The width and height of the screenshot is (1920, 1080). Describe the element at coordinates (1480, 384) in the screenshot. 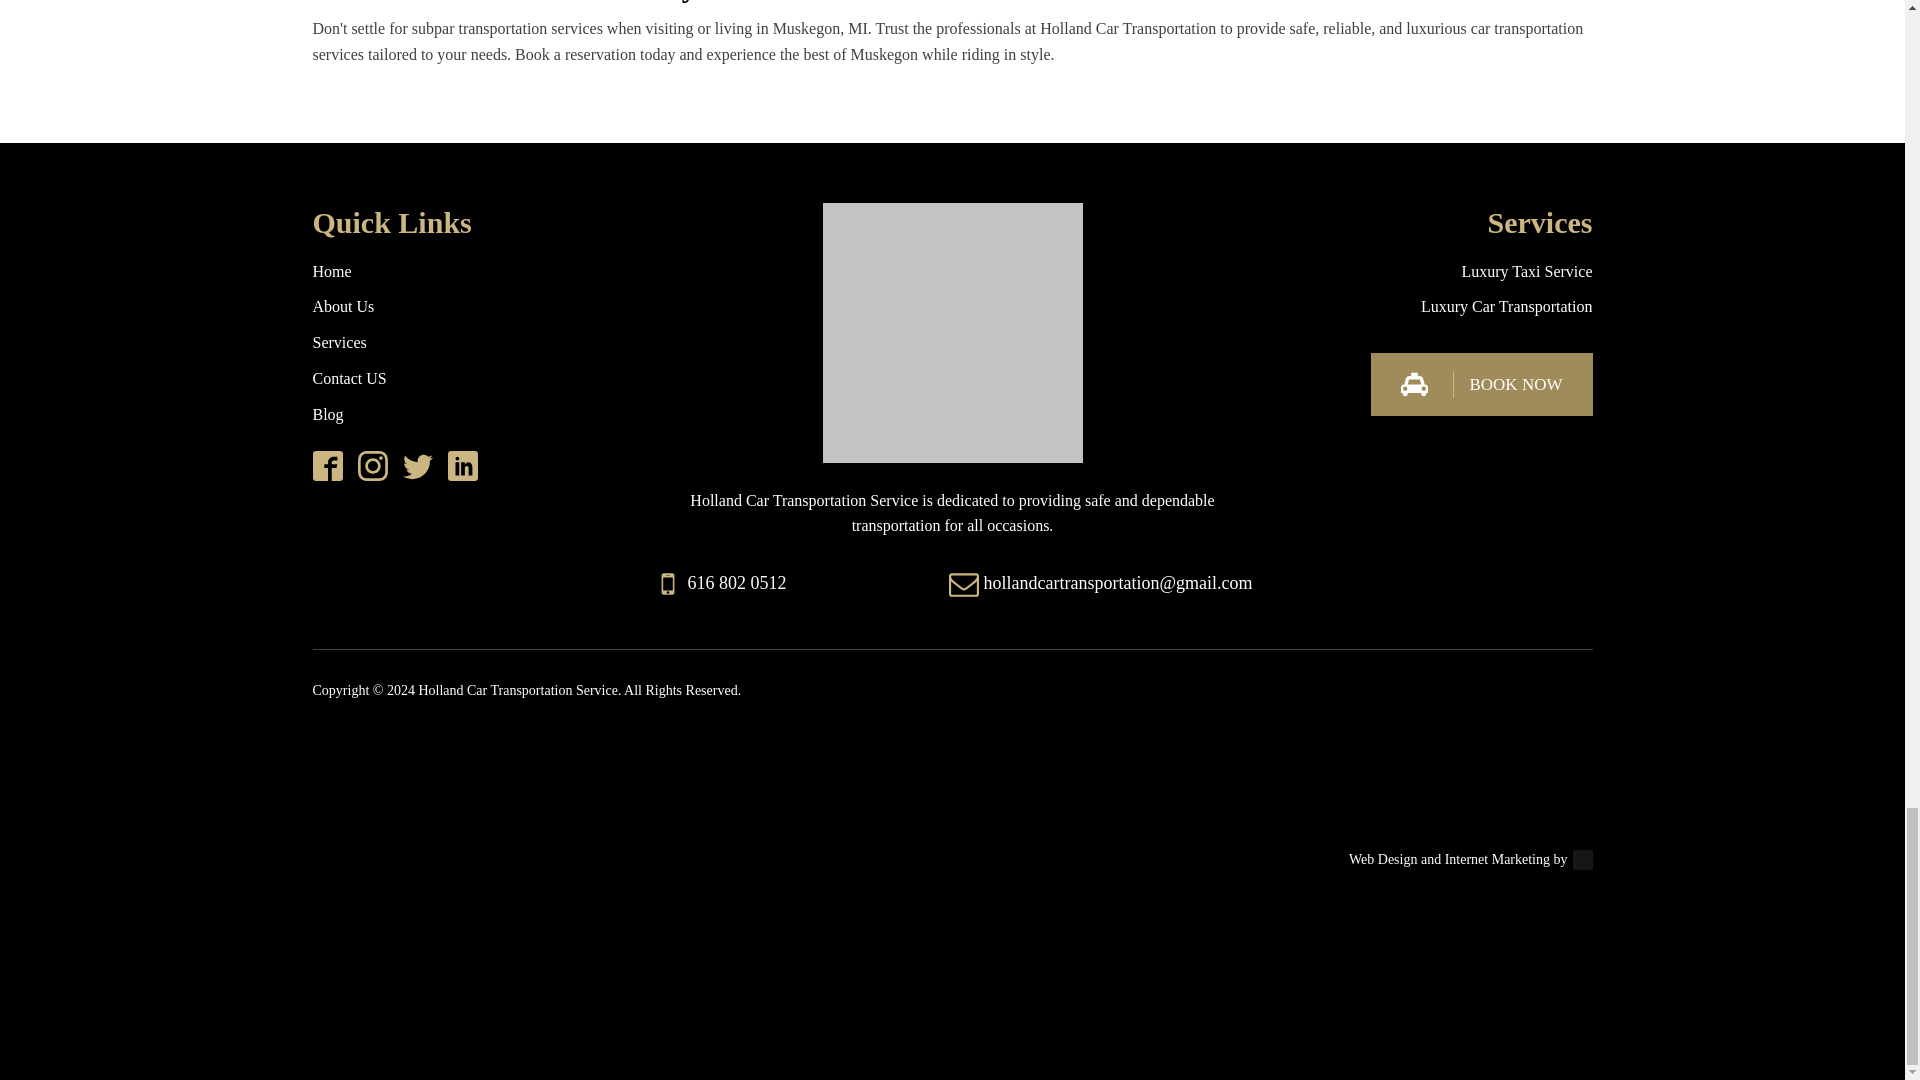

I see `BOOK NOW` at that location.